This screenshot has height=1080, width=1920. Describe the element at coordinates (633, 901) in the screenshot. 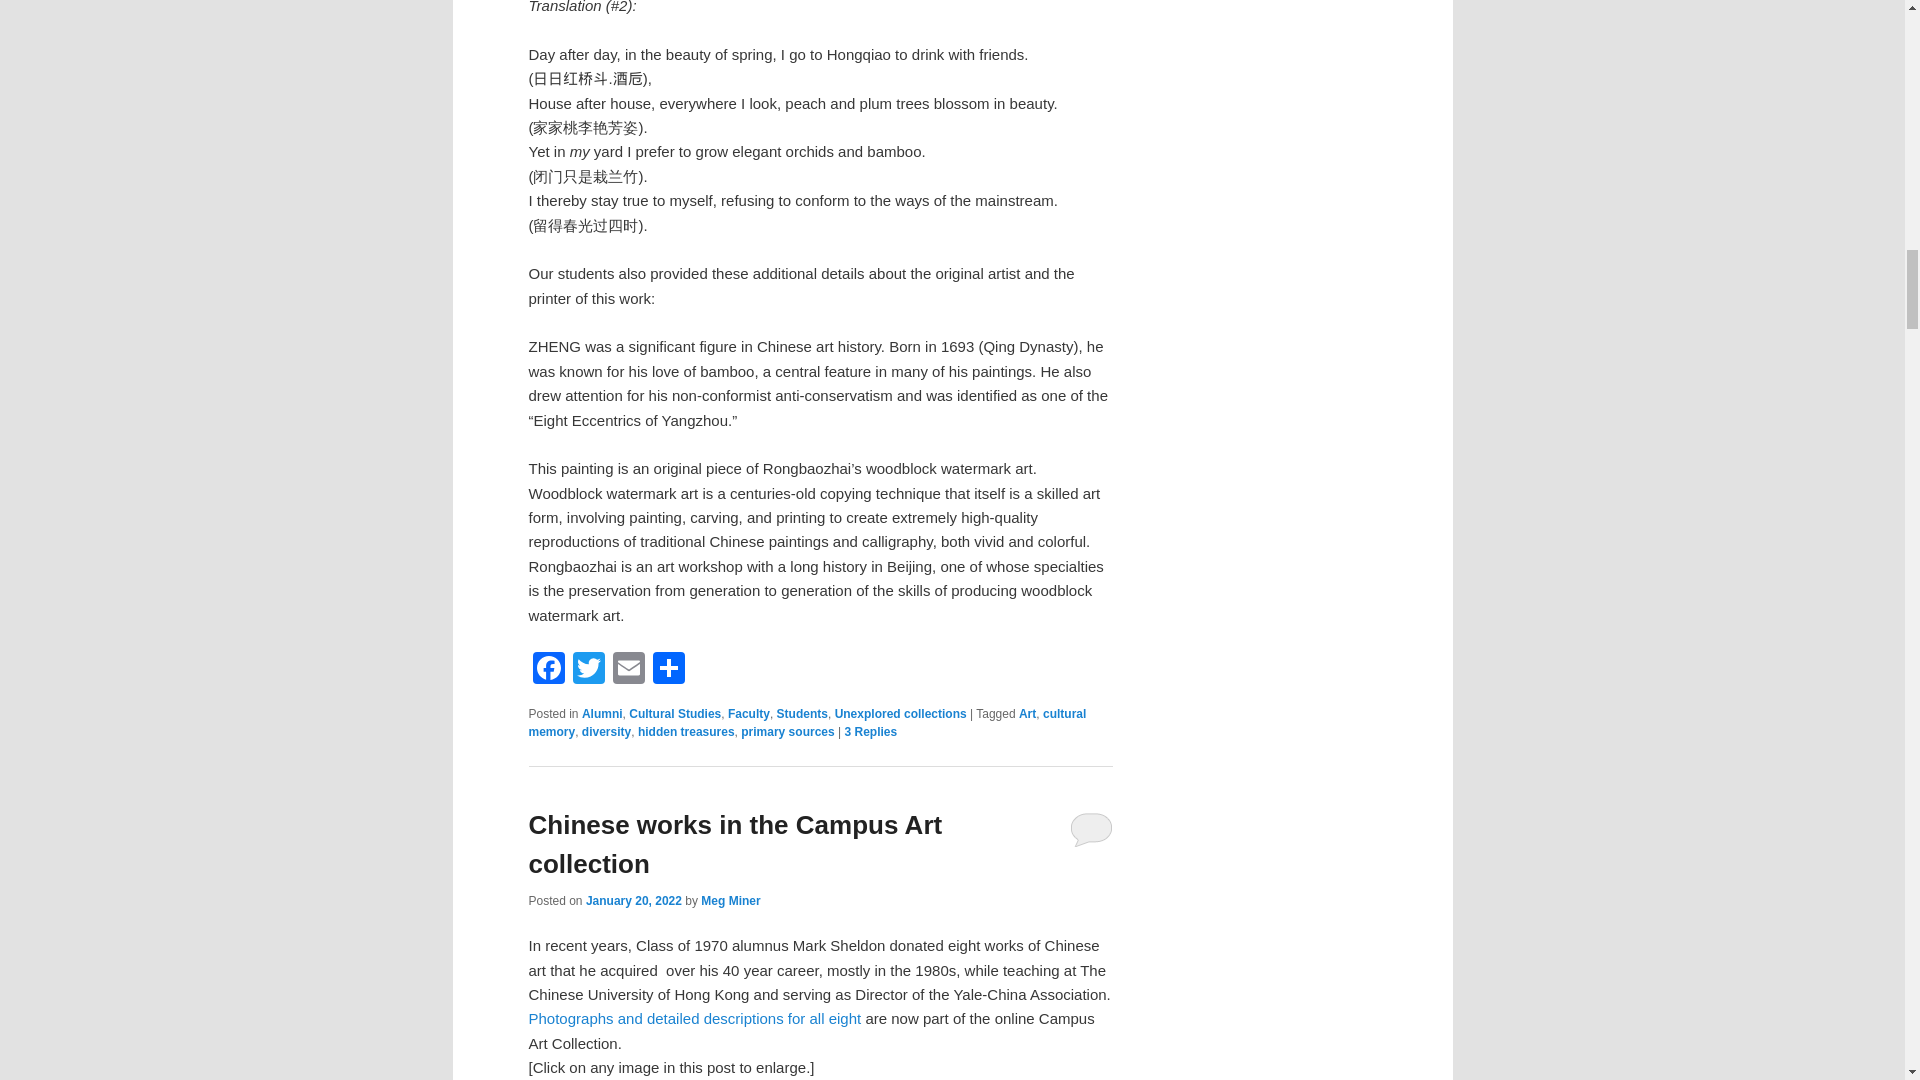

I see `3:08 pm` at that location.